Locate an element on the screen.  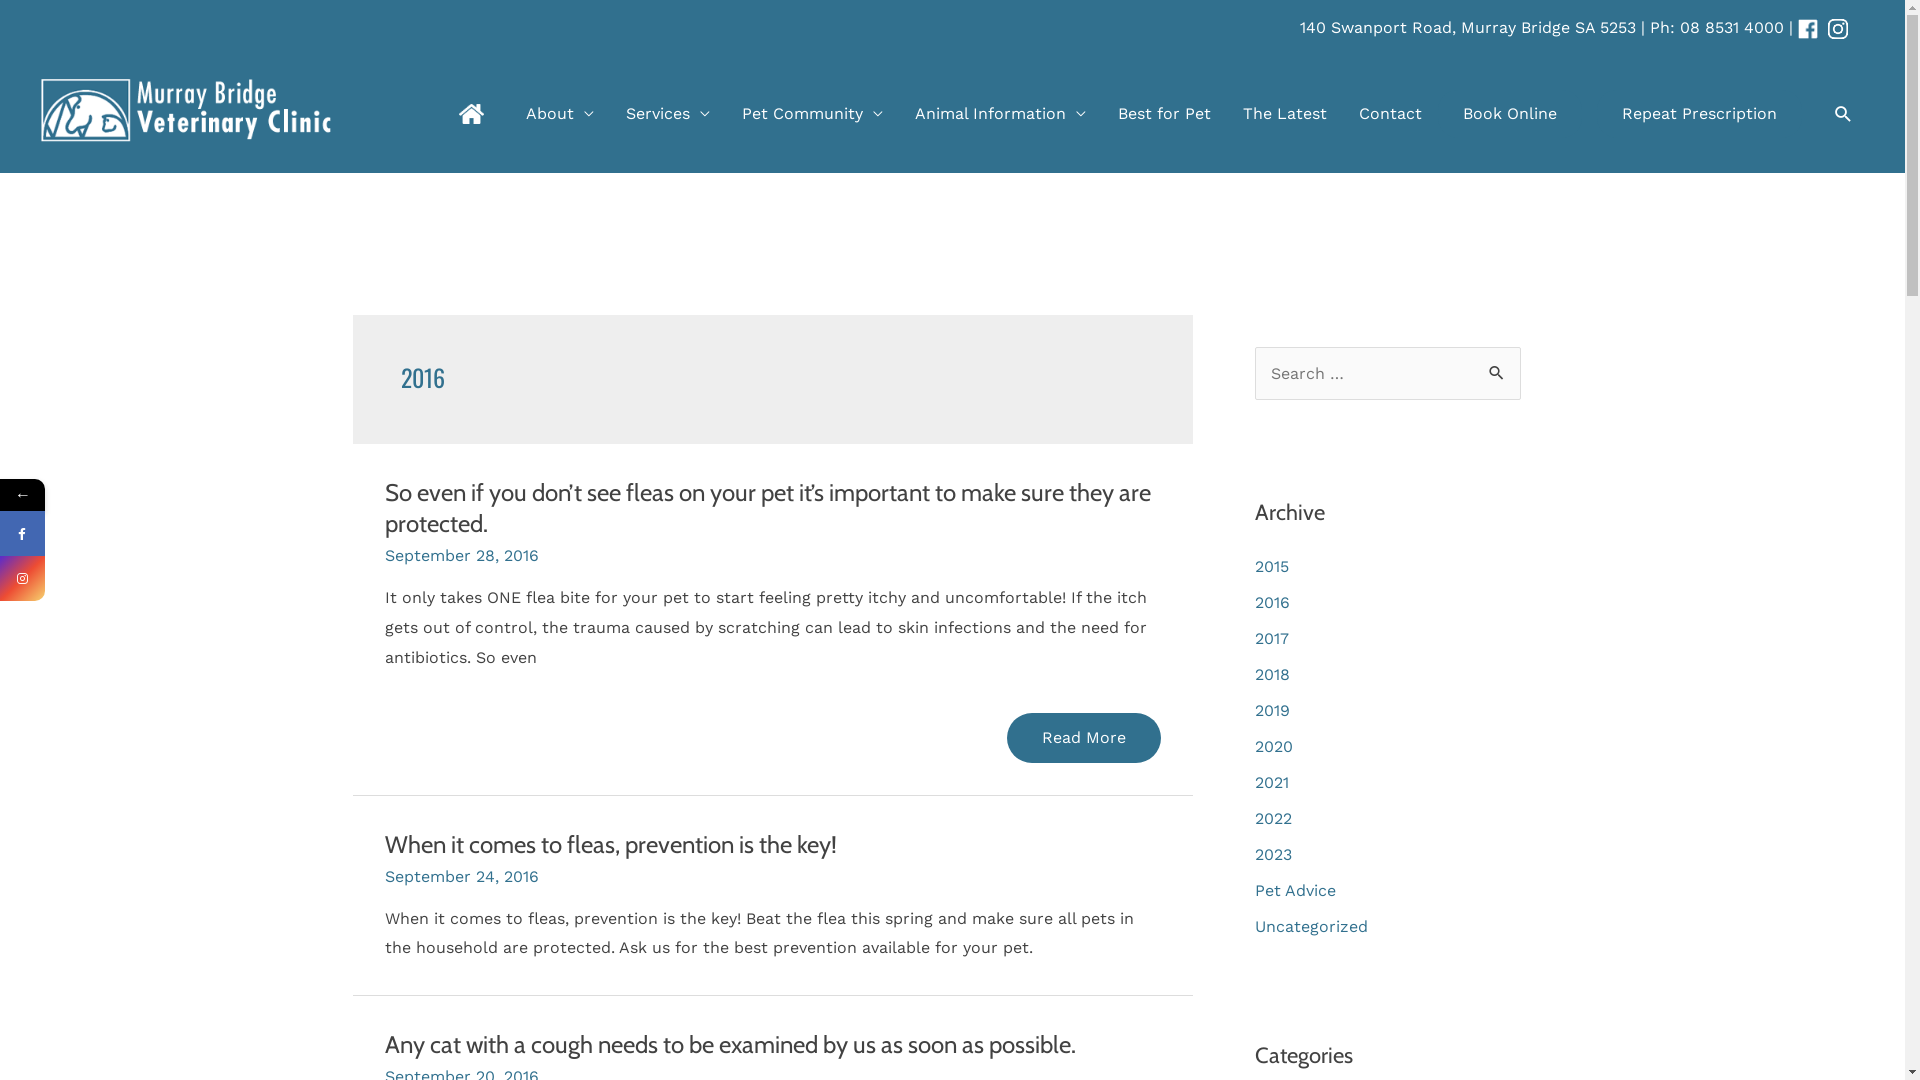
Contact is located at coordinates (1390, 114).